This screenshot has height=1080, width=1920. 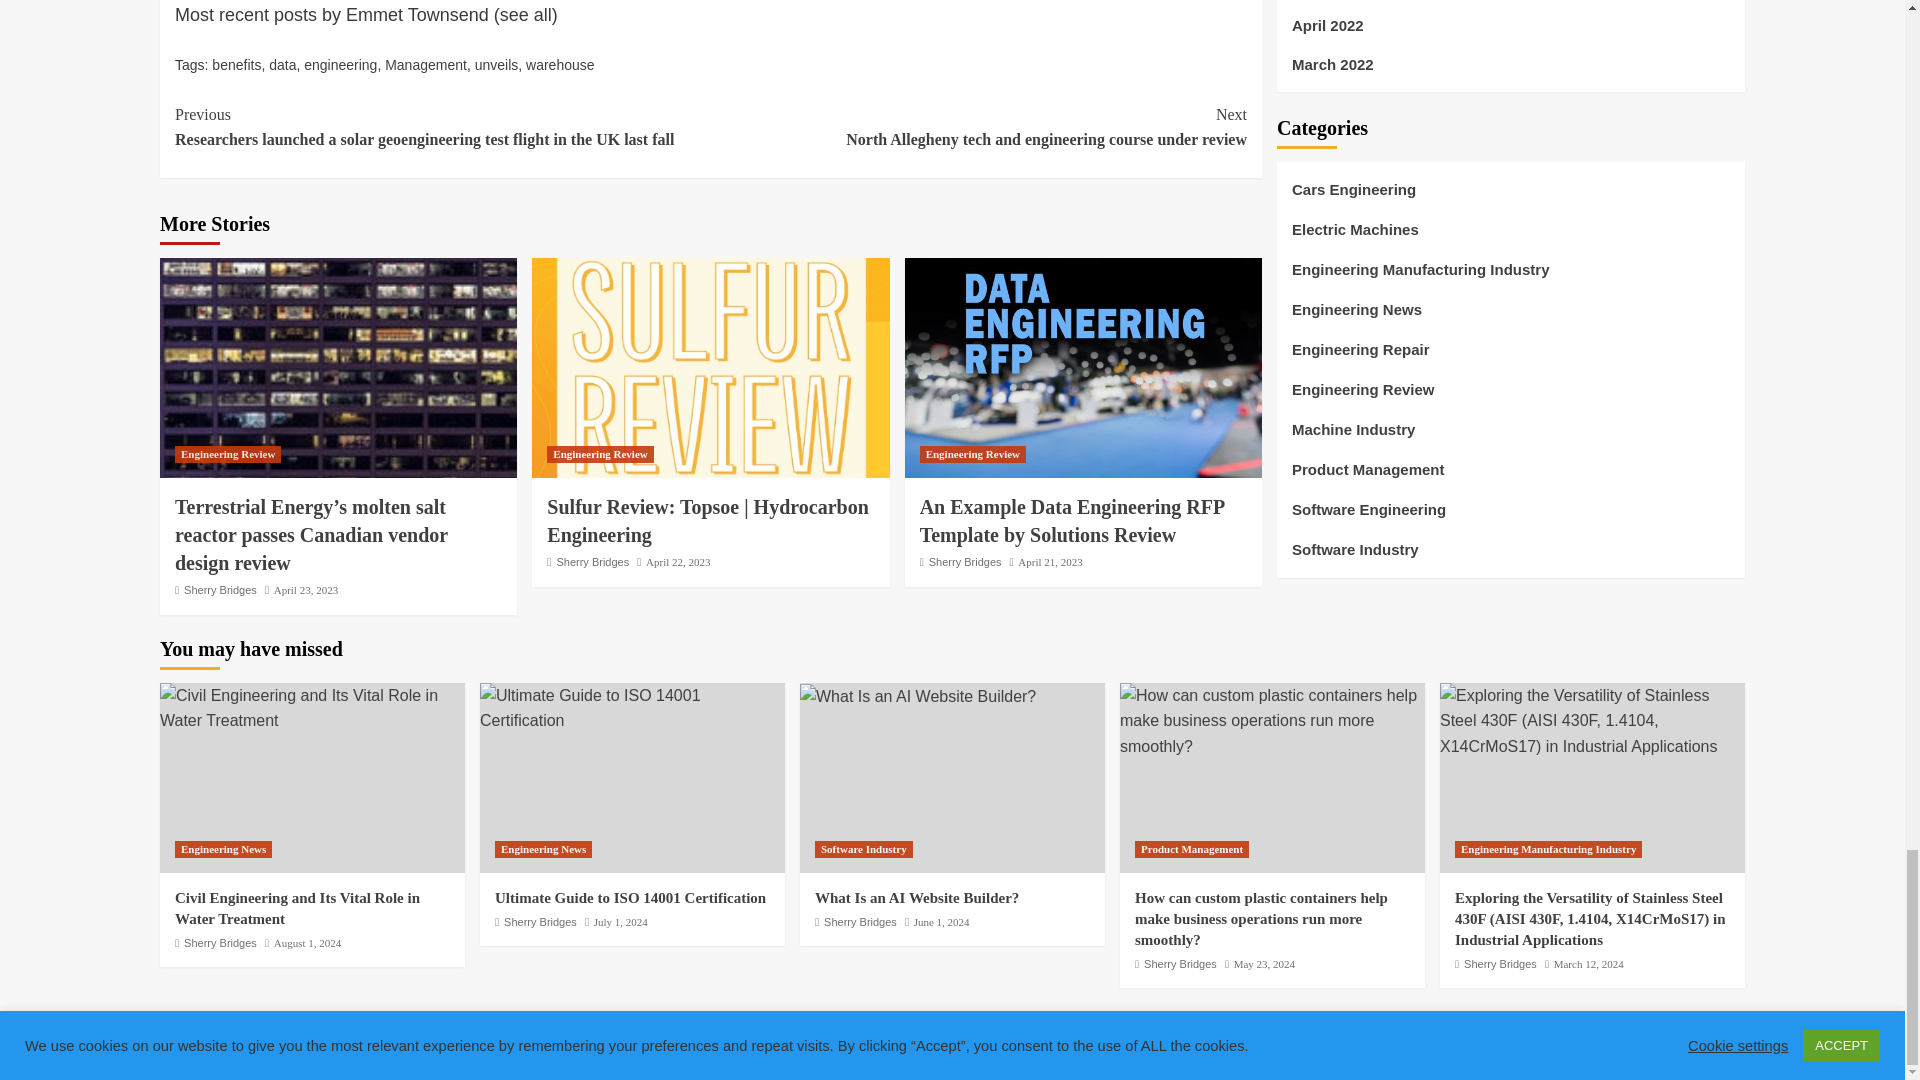 What do you see at coordinates (236, 65) in the screenshot?
I see `benefits` at bounding box center [236, 65].